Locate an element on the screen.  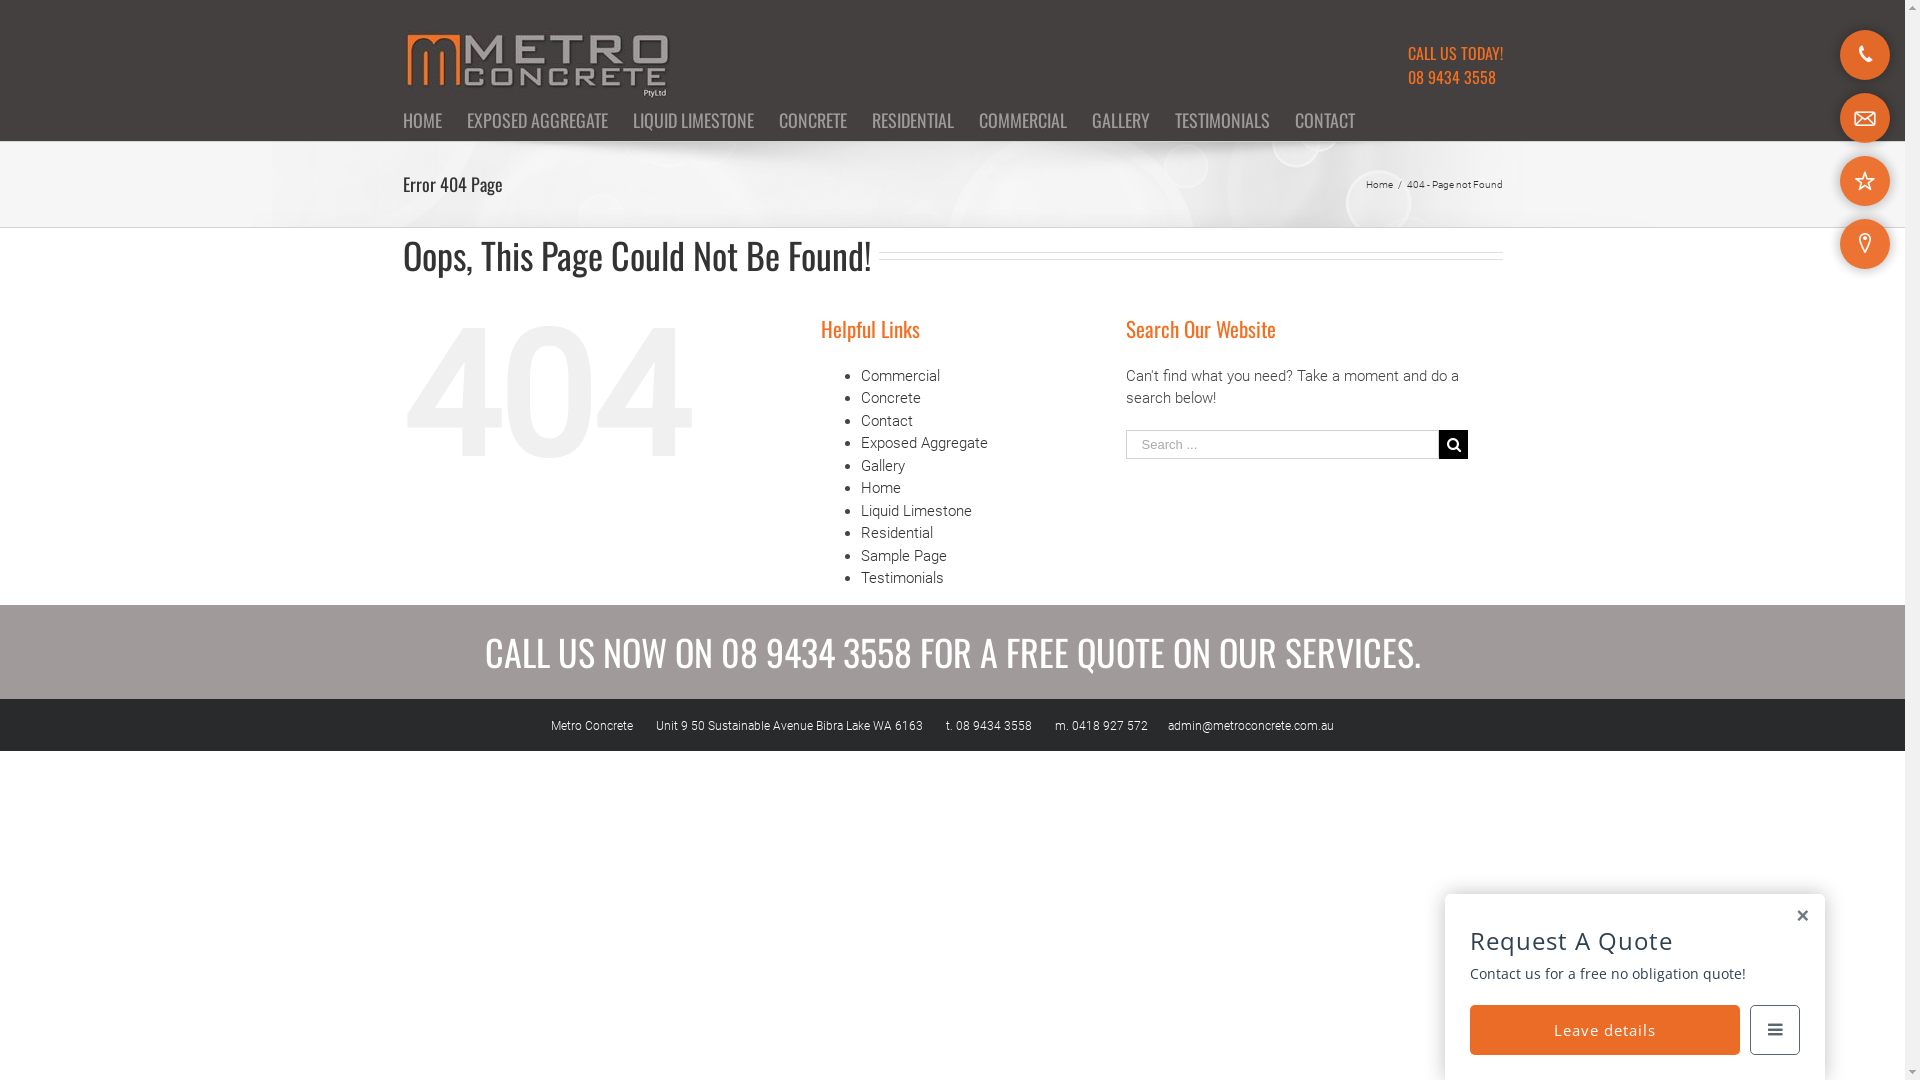
CONCRETE is located at coordinates (812, 120).